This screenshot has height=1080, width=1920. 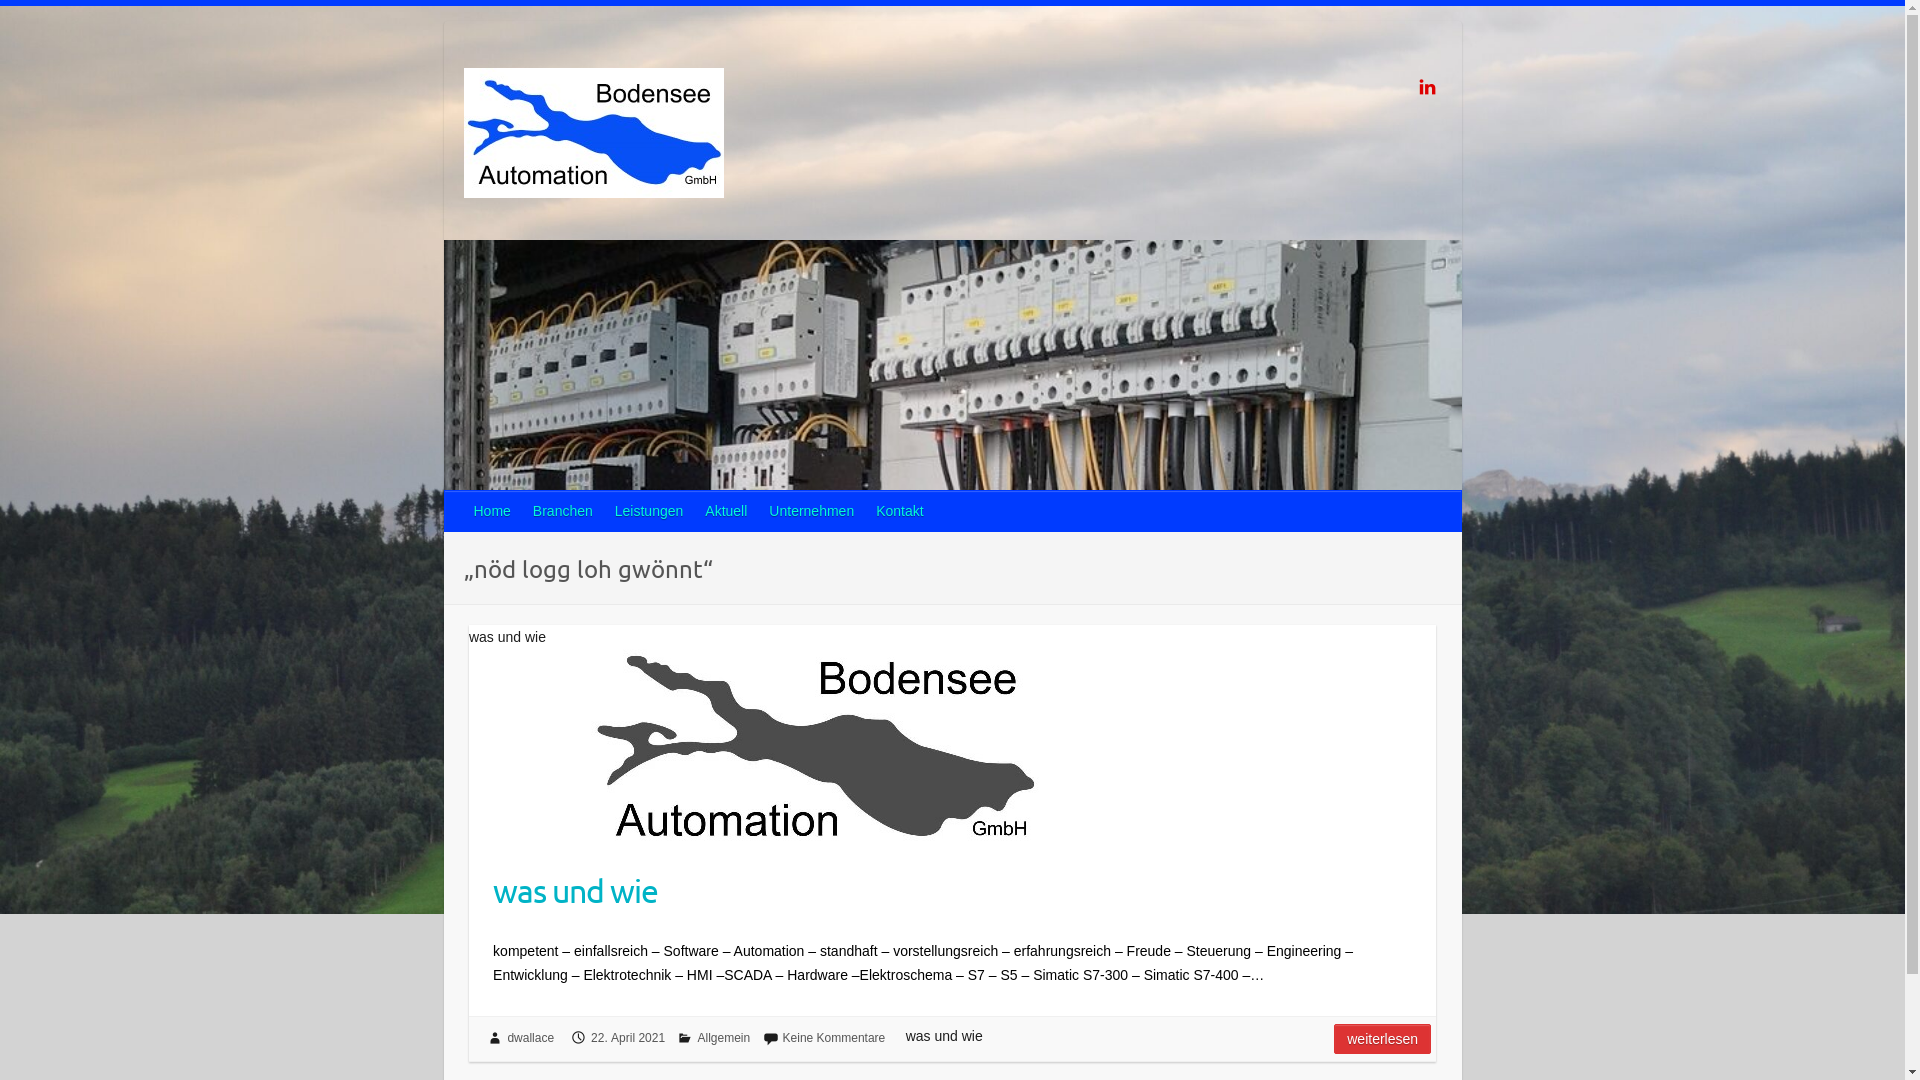 What do you see at coordinates (724, 1038) in the screenshot?
I see `Allgemein` at bounding box center [724, 1038].